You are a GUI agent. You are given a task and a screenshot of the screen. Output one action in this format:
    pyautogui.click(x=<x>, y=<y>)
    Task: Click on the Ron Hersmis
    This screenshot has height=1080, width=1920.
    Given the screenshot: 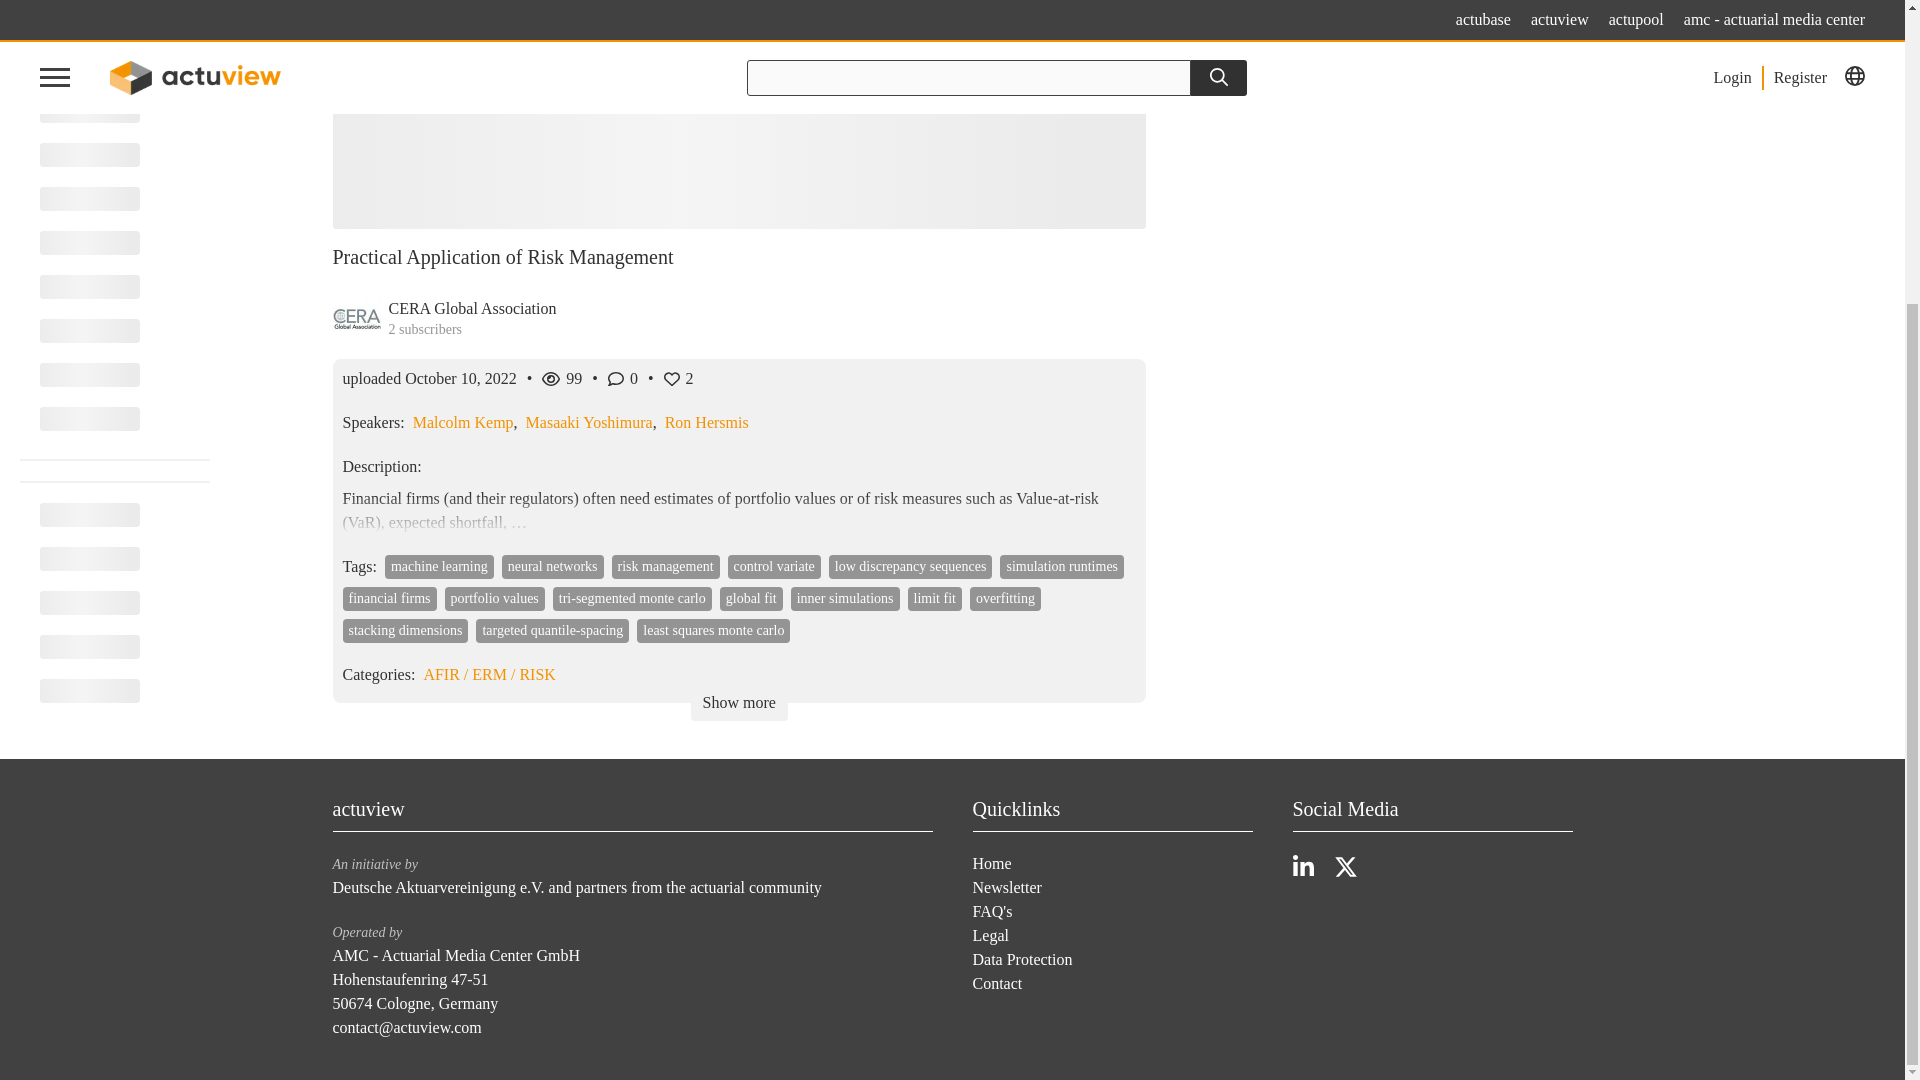 What is the action you would take?
    pyautogui.click(x=706, y=422)
    